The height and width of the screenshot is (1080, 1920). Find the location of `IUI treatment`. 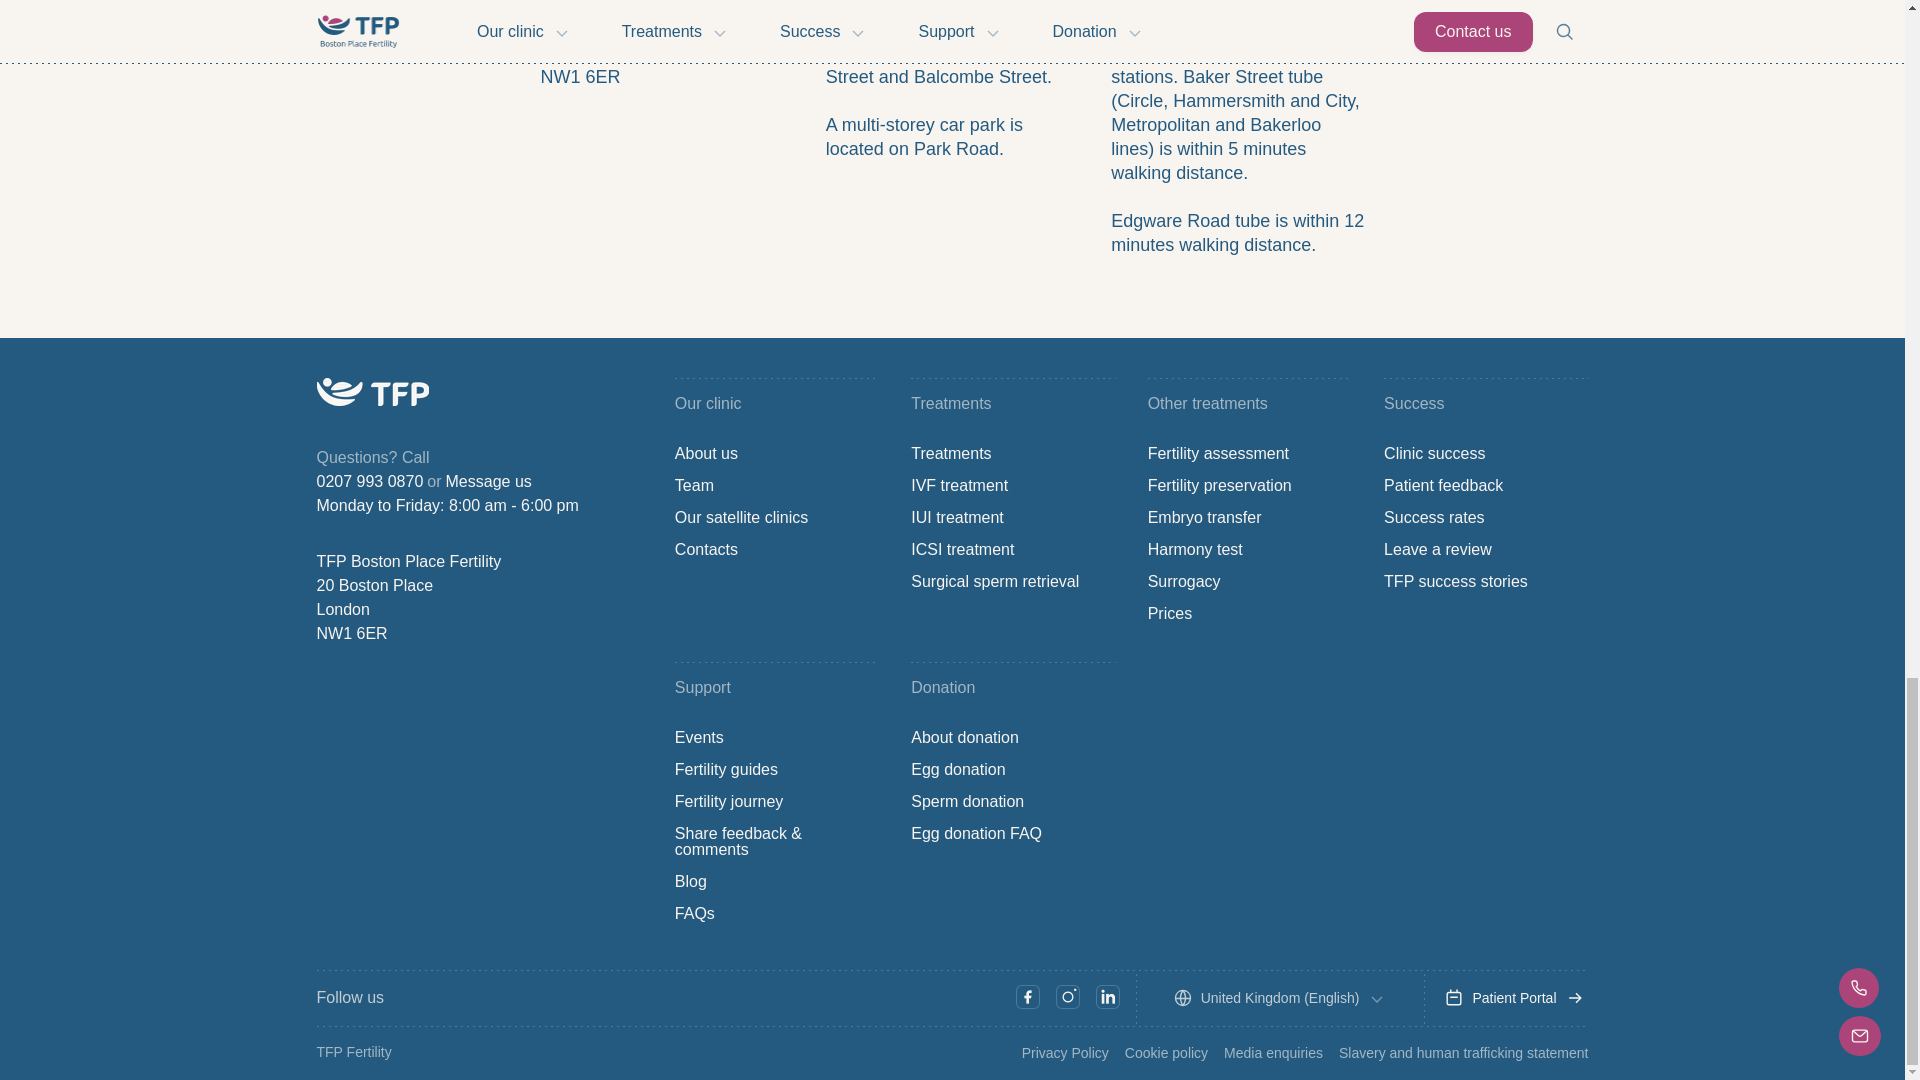

IUI treatment is located at coordinates (956, 517).